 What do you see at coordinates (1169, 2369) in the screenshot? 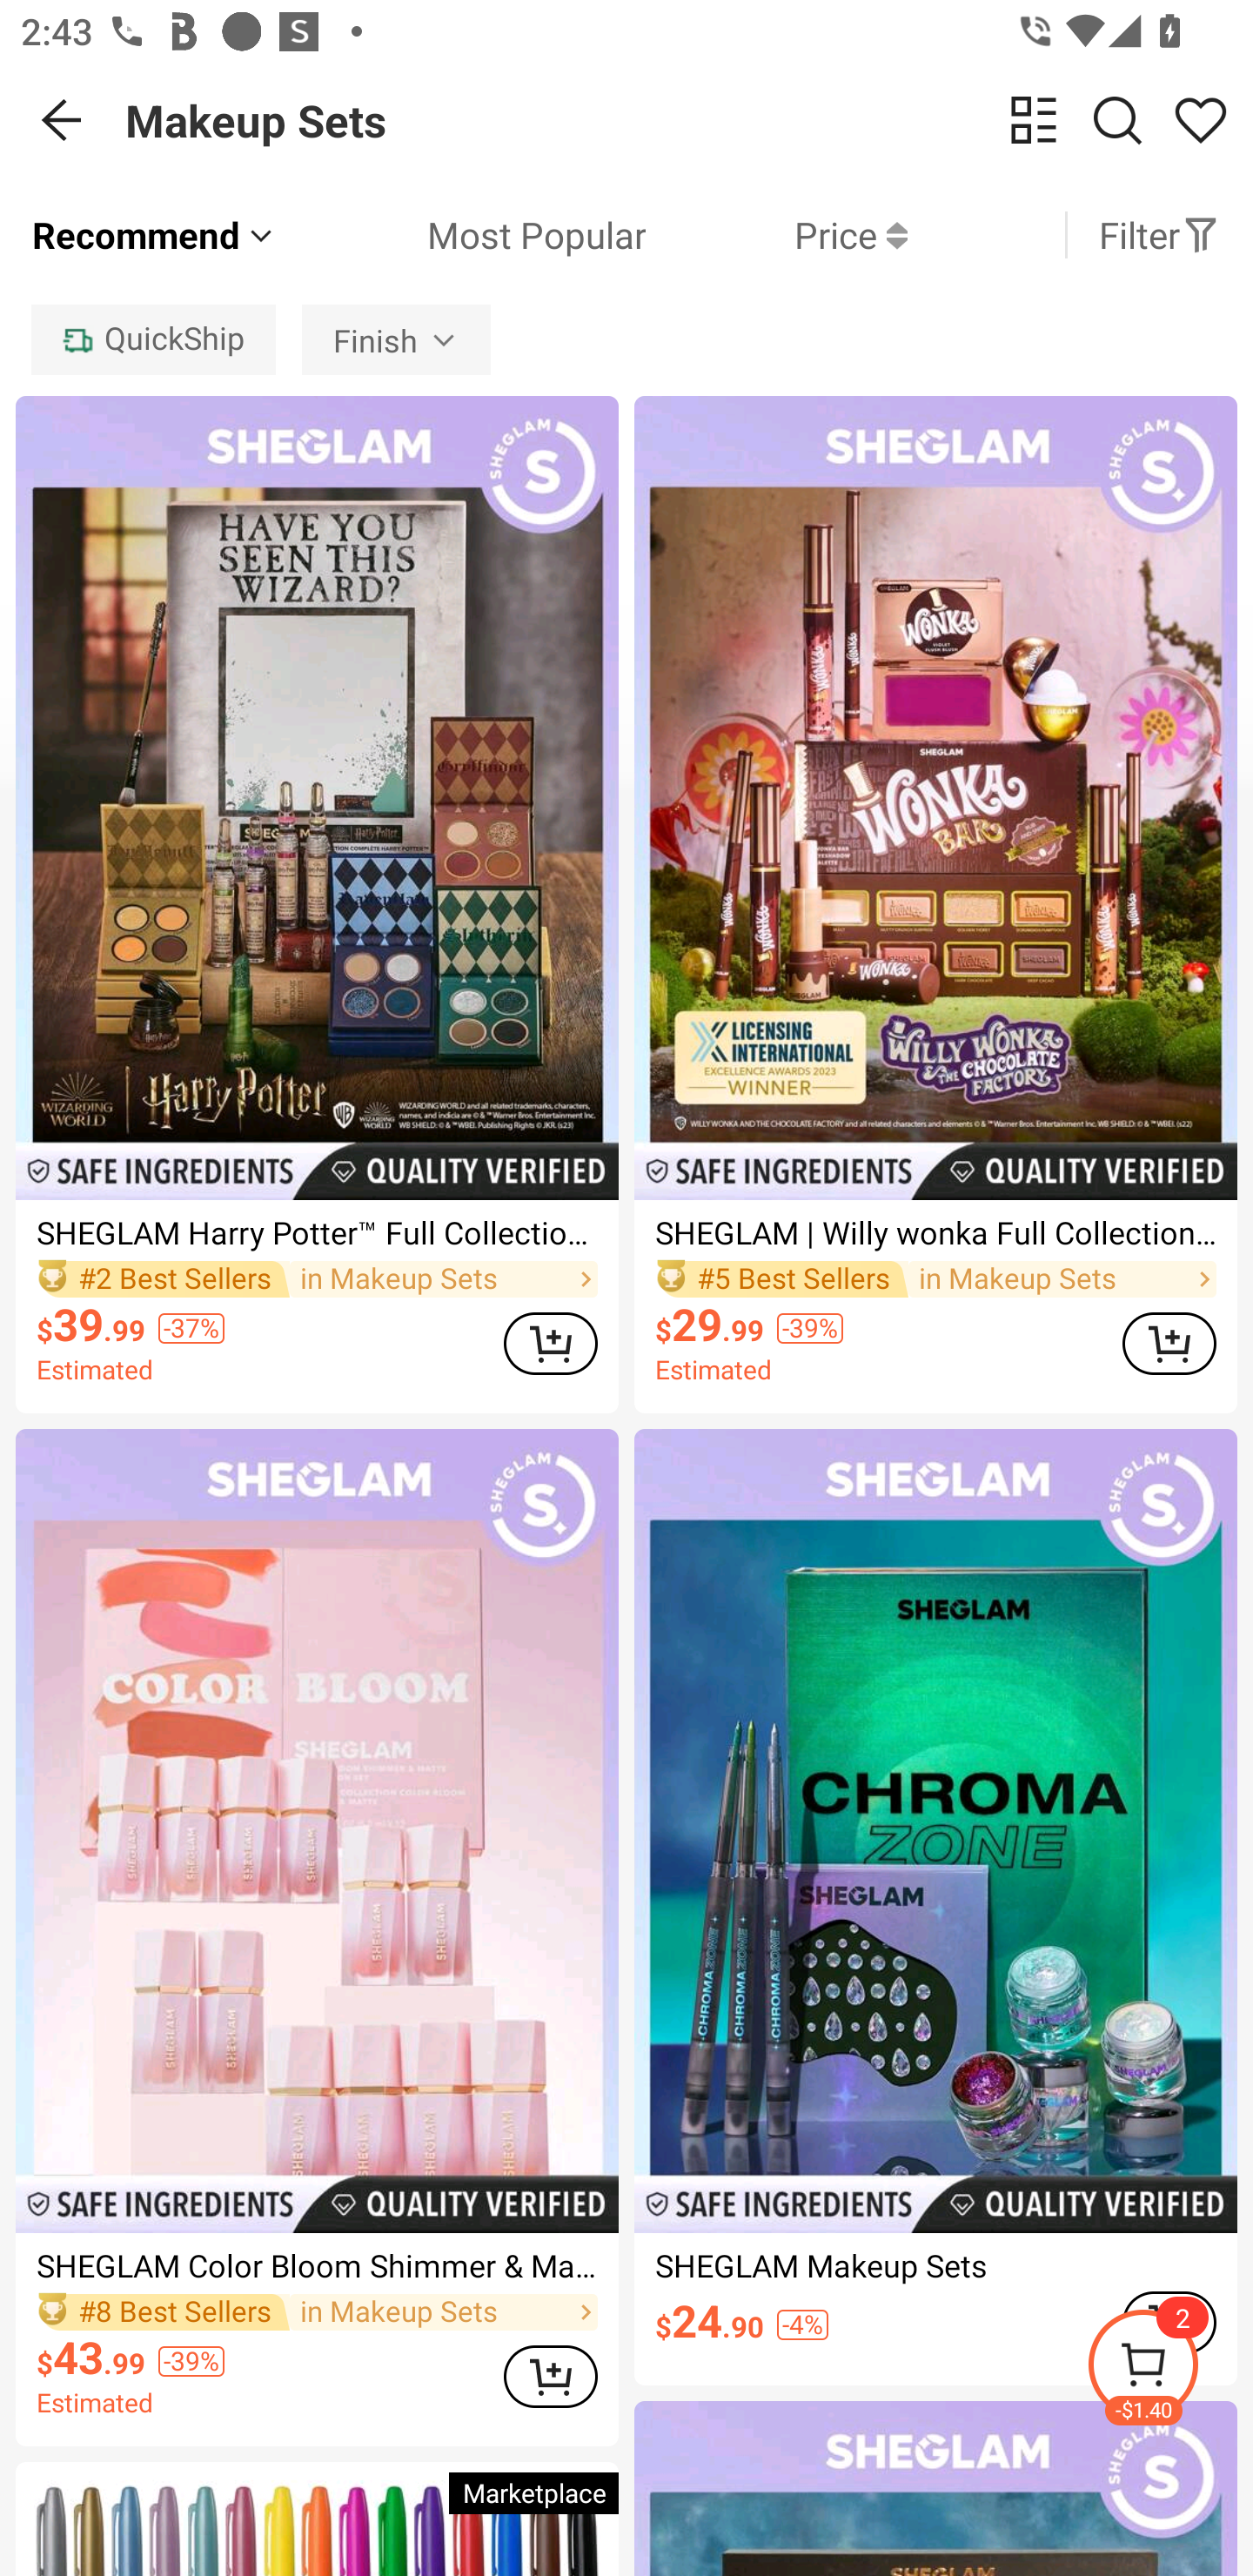
I see `-$1.40` at bounding box center [1169, 2369].